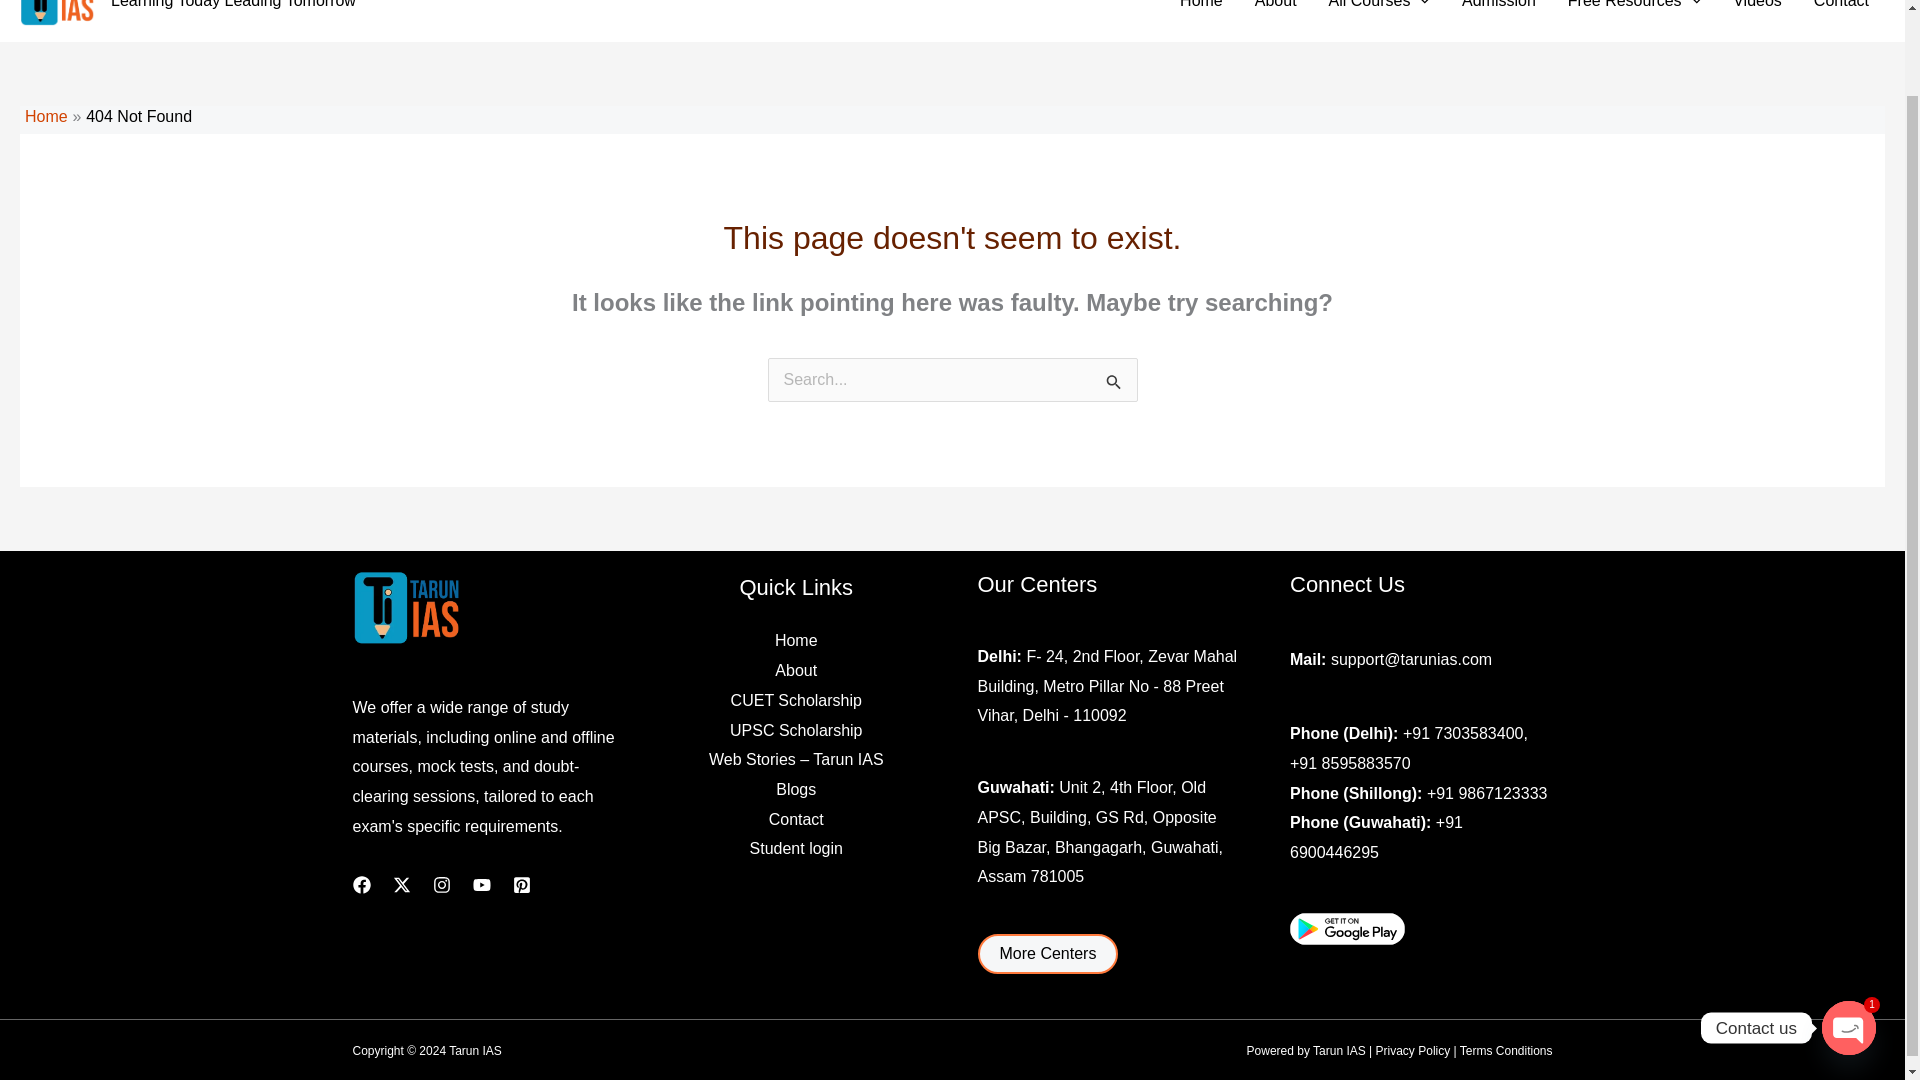 Image resolution: width=1920 pixels, height=1080 pixels. Describe the element at coordinates (46, 116) in the screenshot. I see `Home` at that location.